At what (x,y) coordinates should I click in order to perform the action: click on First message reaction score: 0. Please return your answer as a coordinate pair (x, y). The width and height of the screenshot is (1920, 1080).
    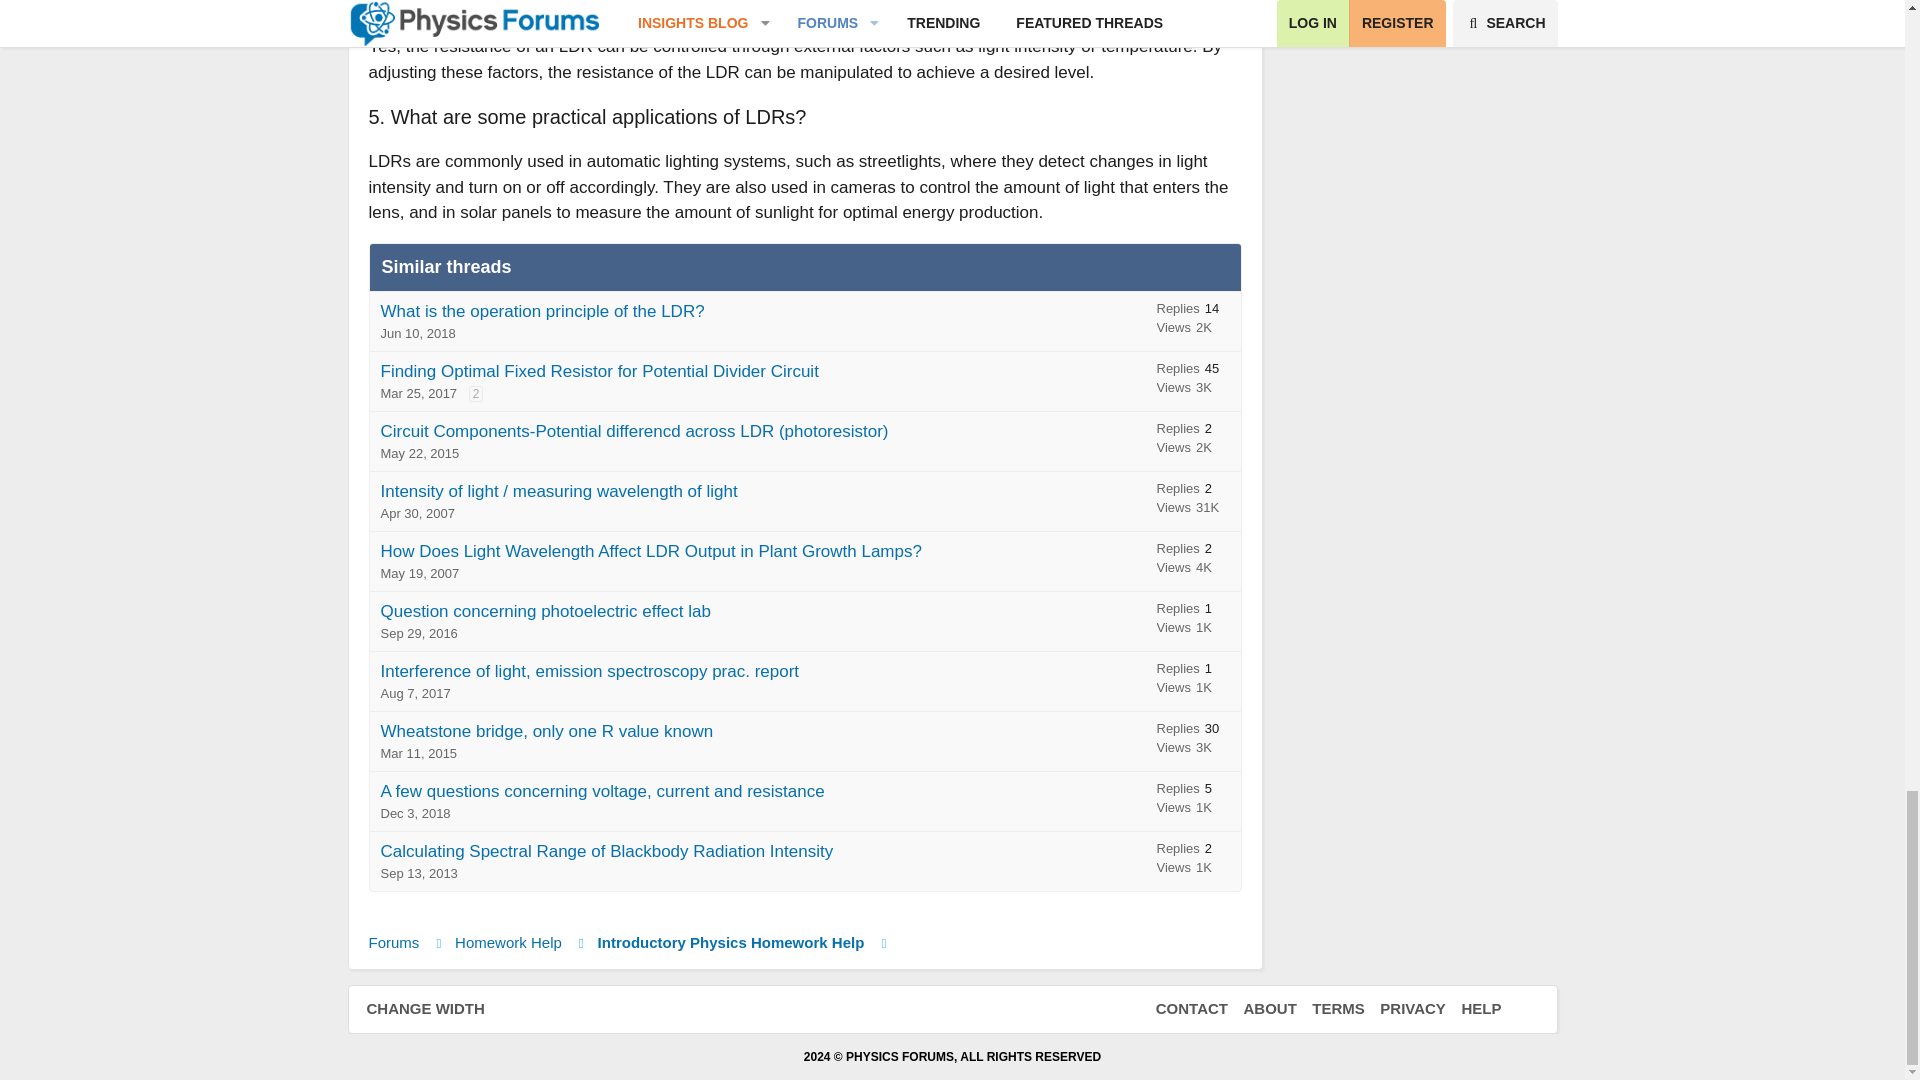
    Looking at the image, I should click on (1193, 321).